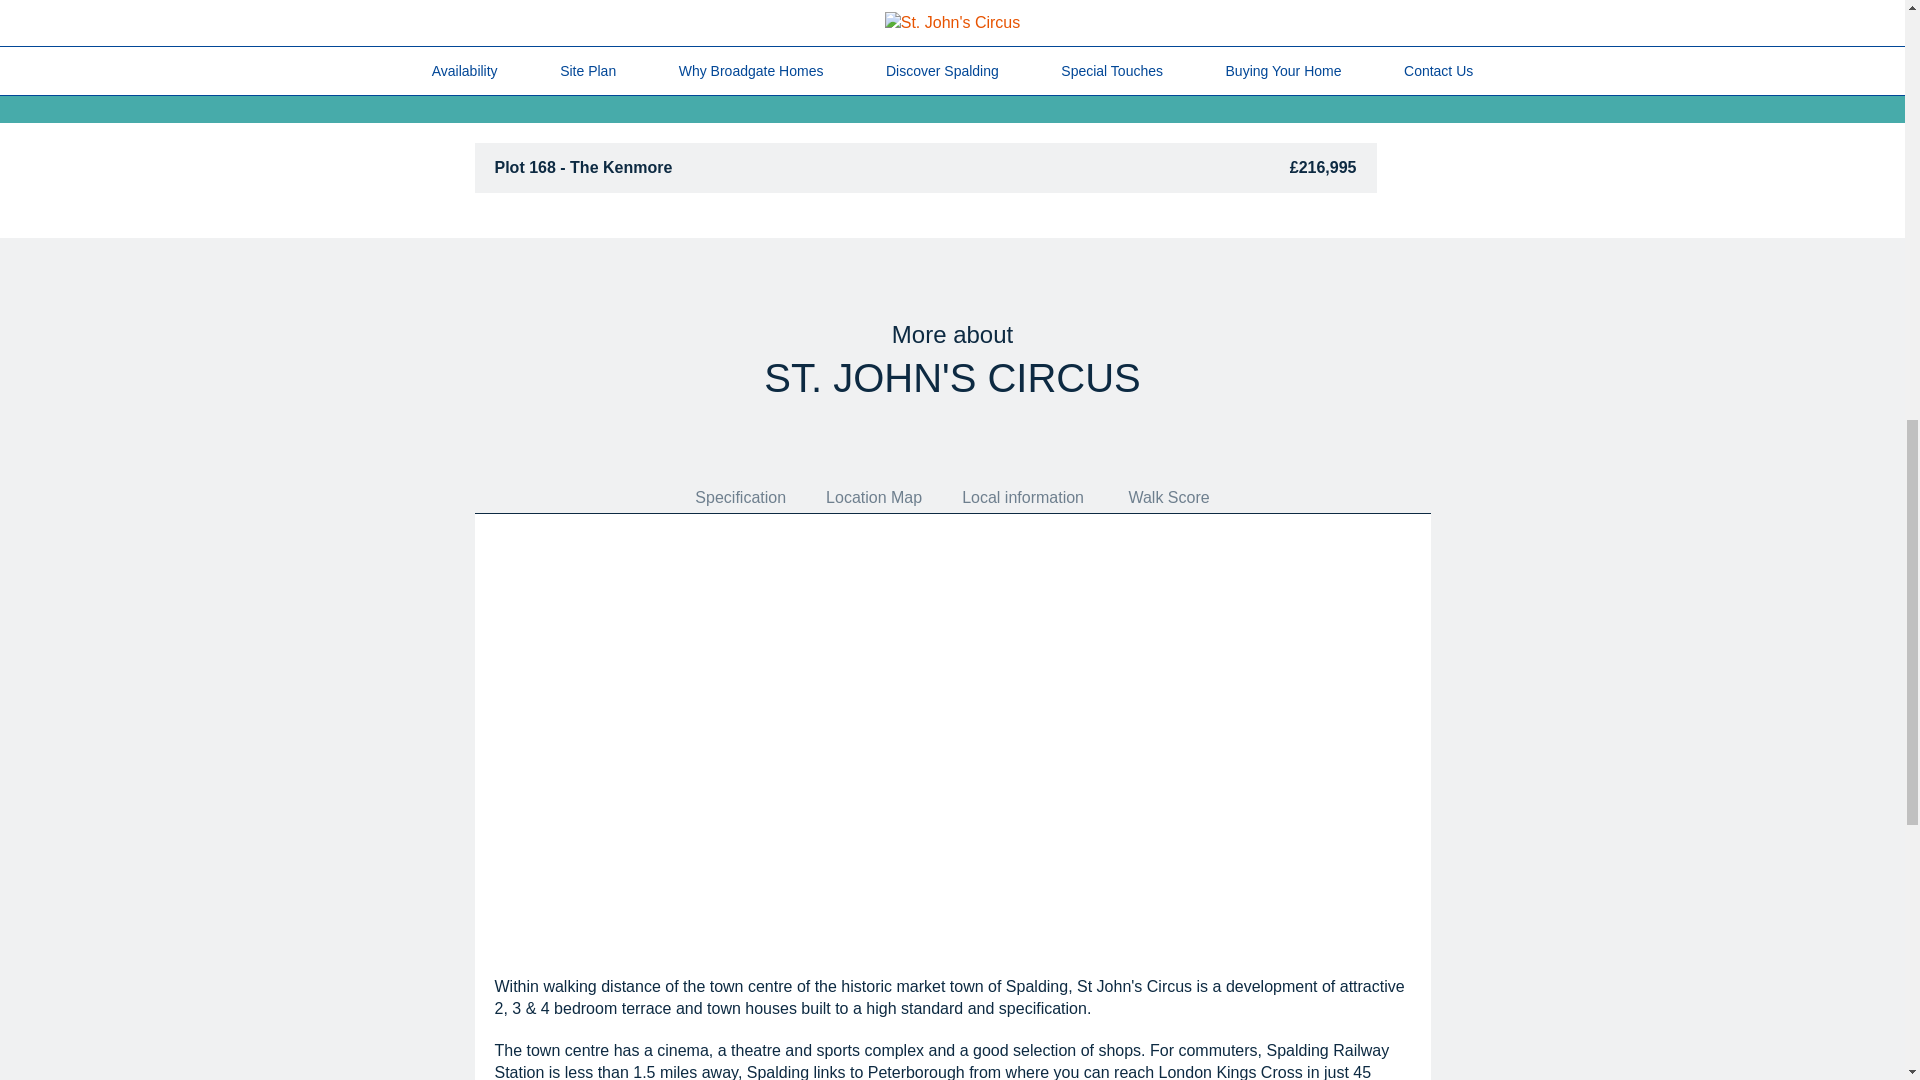 This screenshot has width=1920, height=1080. Describe the element at coordinates (874, 496) in the screenshot. I see `Location Map` at that location.